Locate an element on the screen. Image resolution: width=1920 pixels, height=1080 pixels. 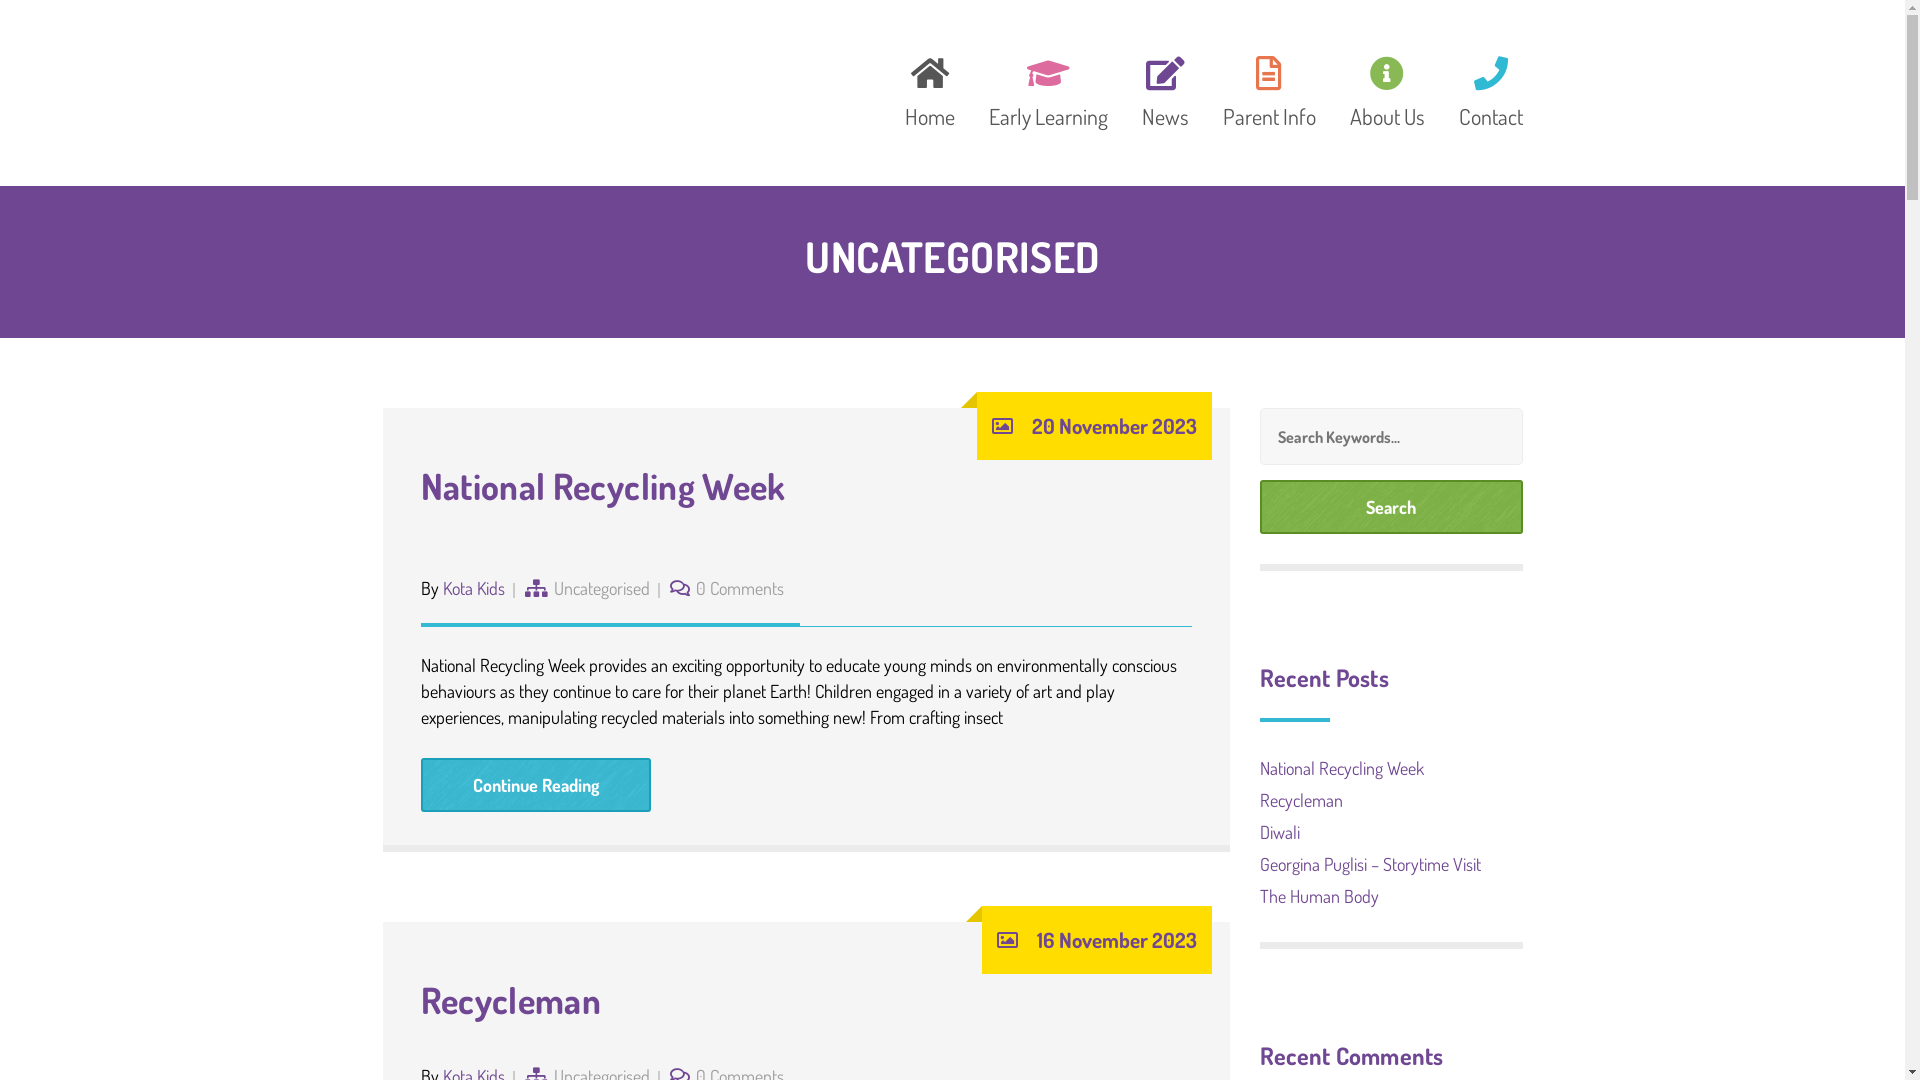
Recycleman is located at coordinates (510, 1000).